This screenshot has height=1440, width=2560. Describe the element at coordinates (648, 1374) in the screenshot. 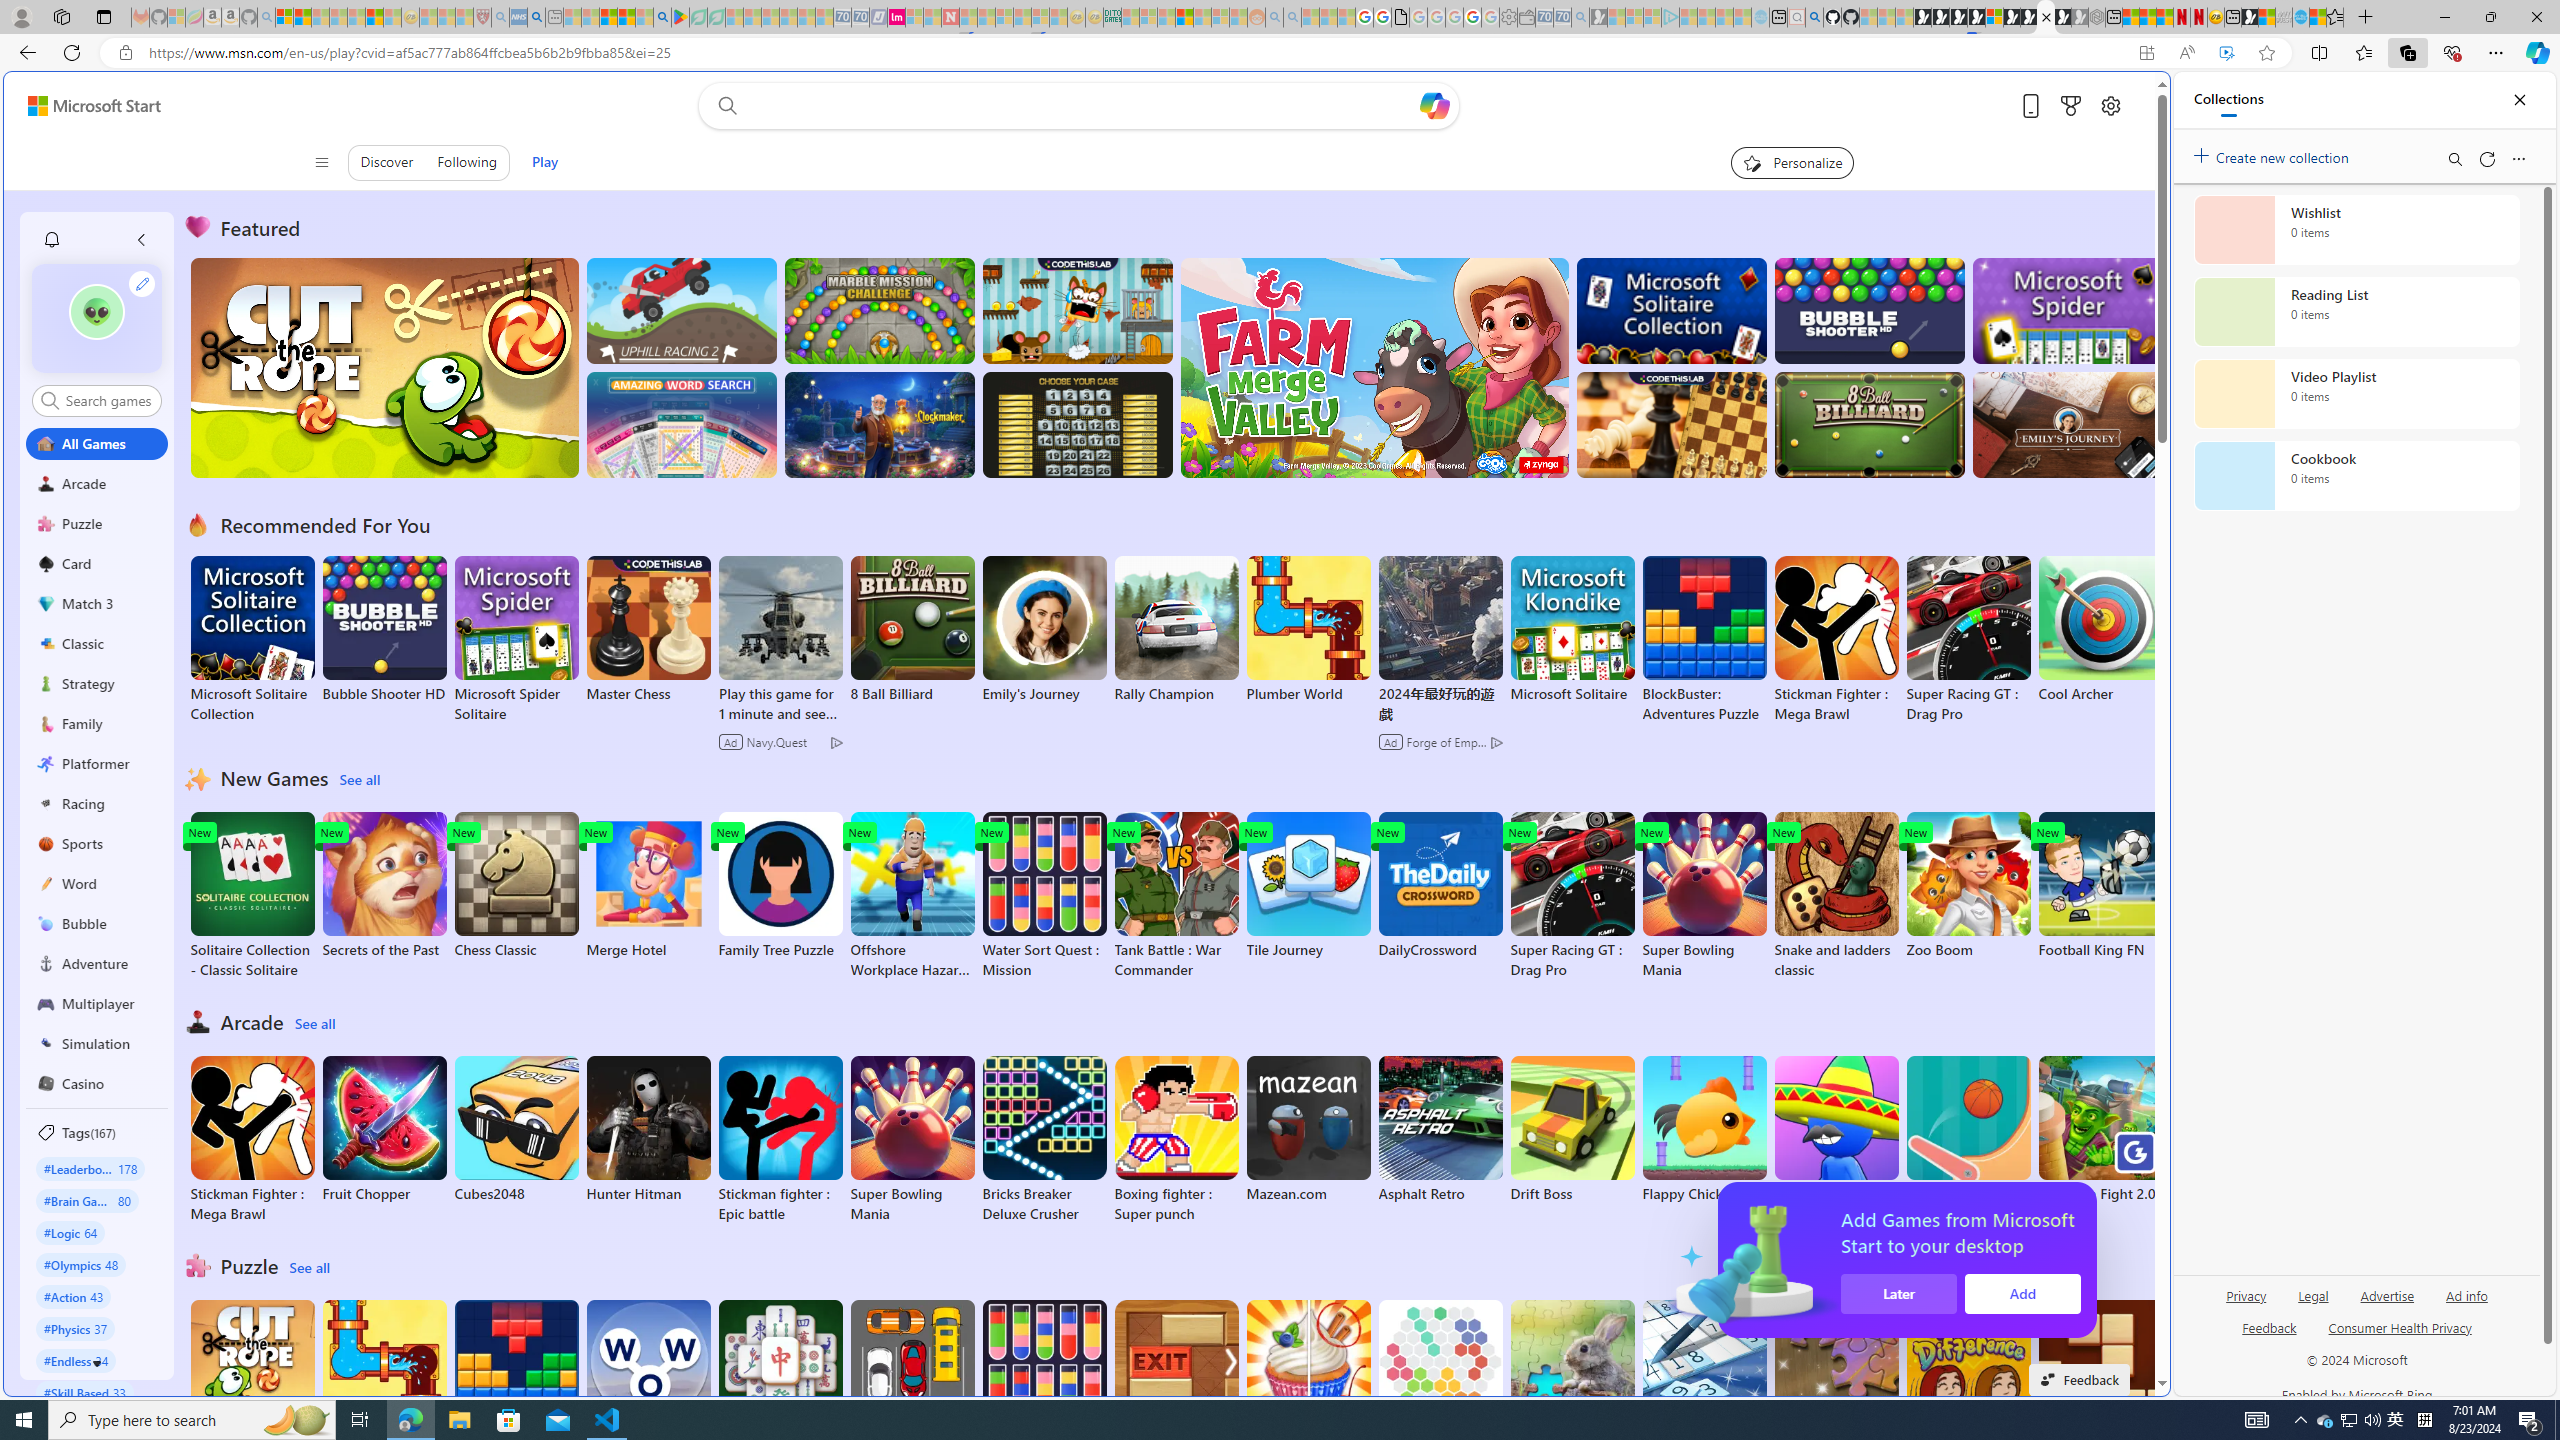

I see `Words of Wonders` at that location.